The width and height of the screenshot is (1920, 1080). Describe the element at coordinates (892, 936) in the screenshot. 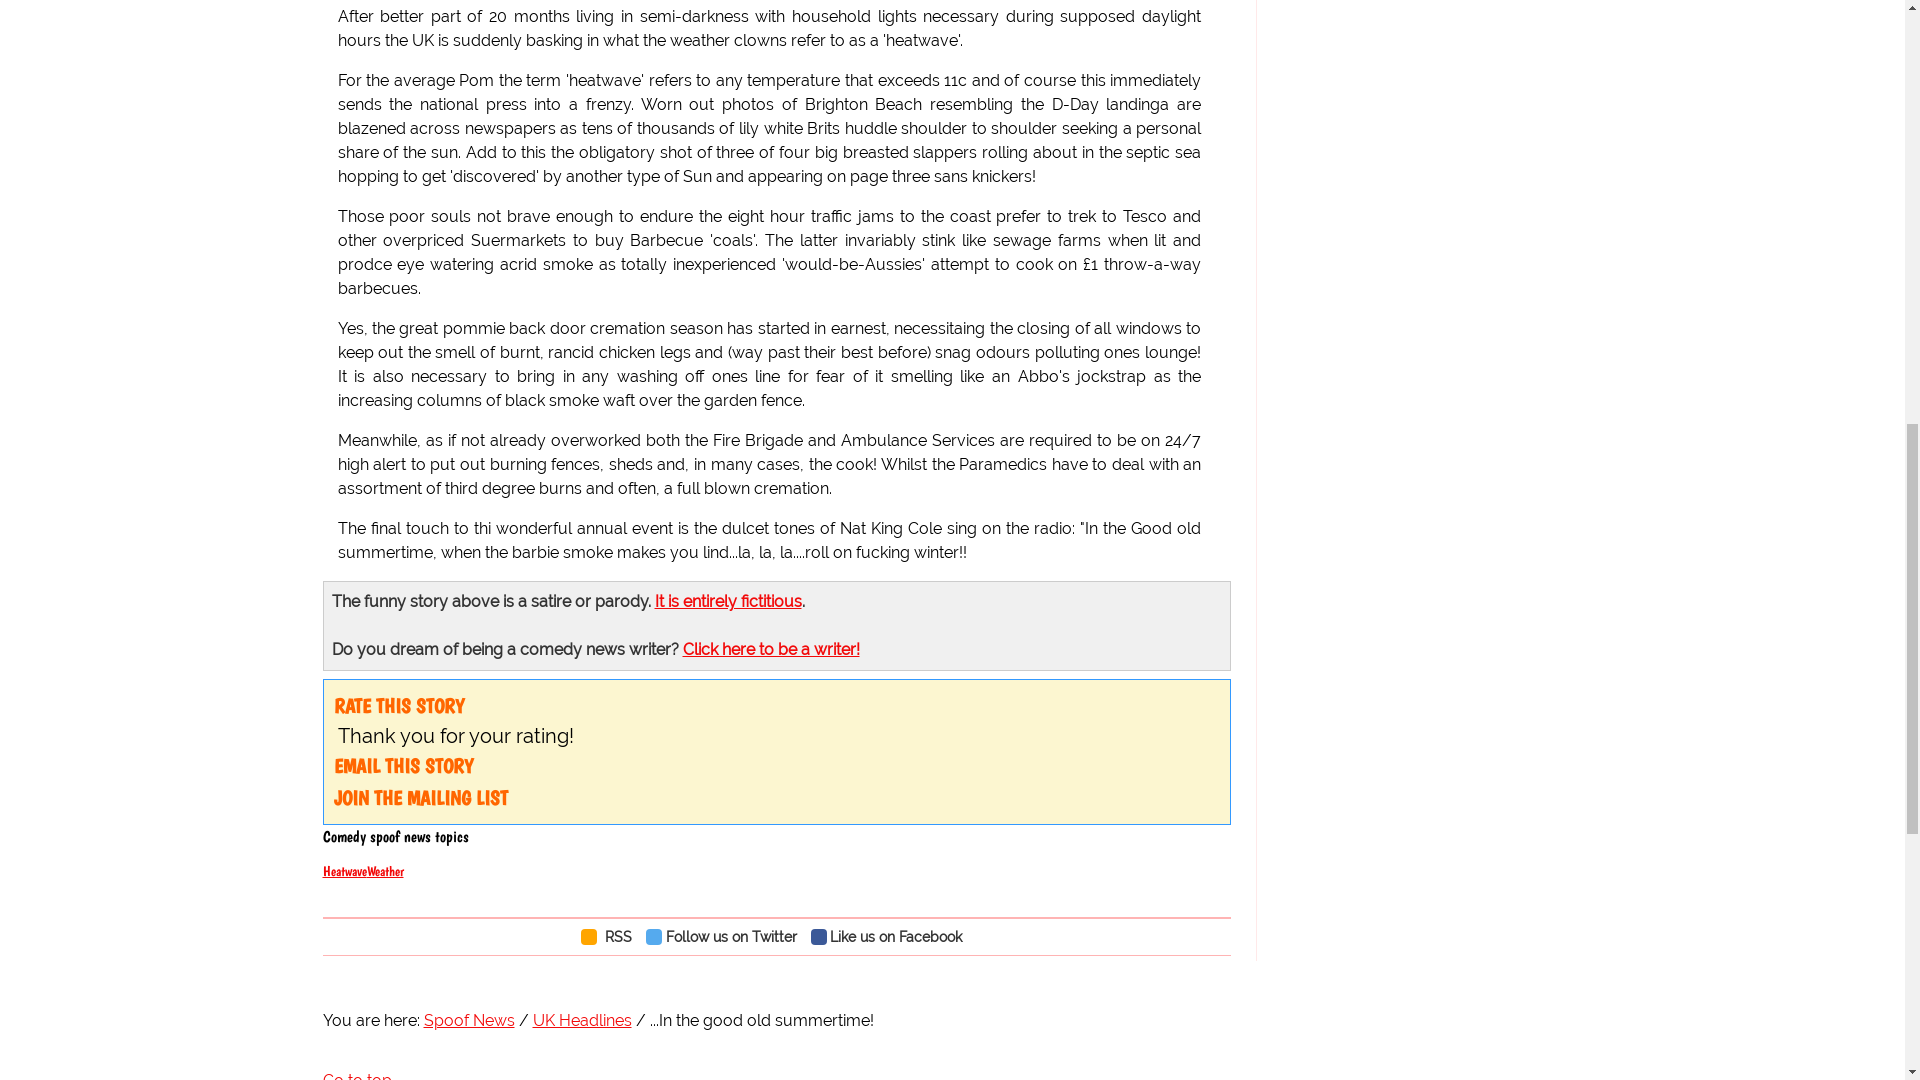

I see `Like us on Facebook` at that location.